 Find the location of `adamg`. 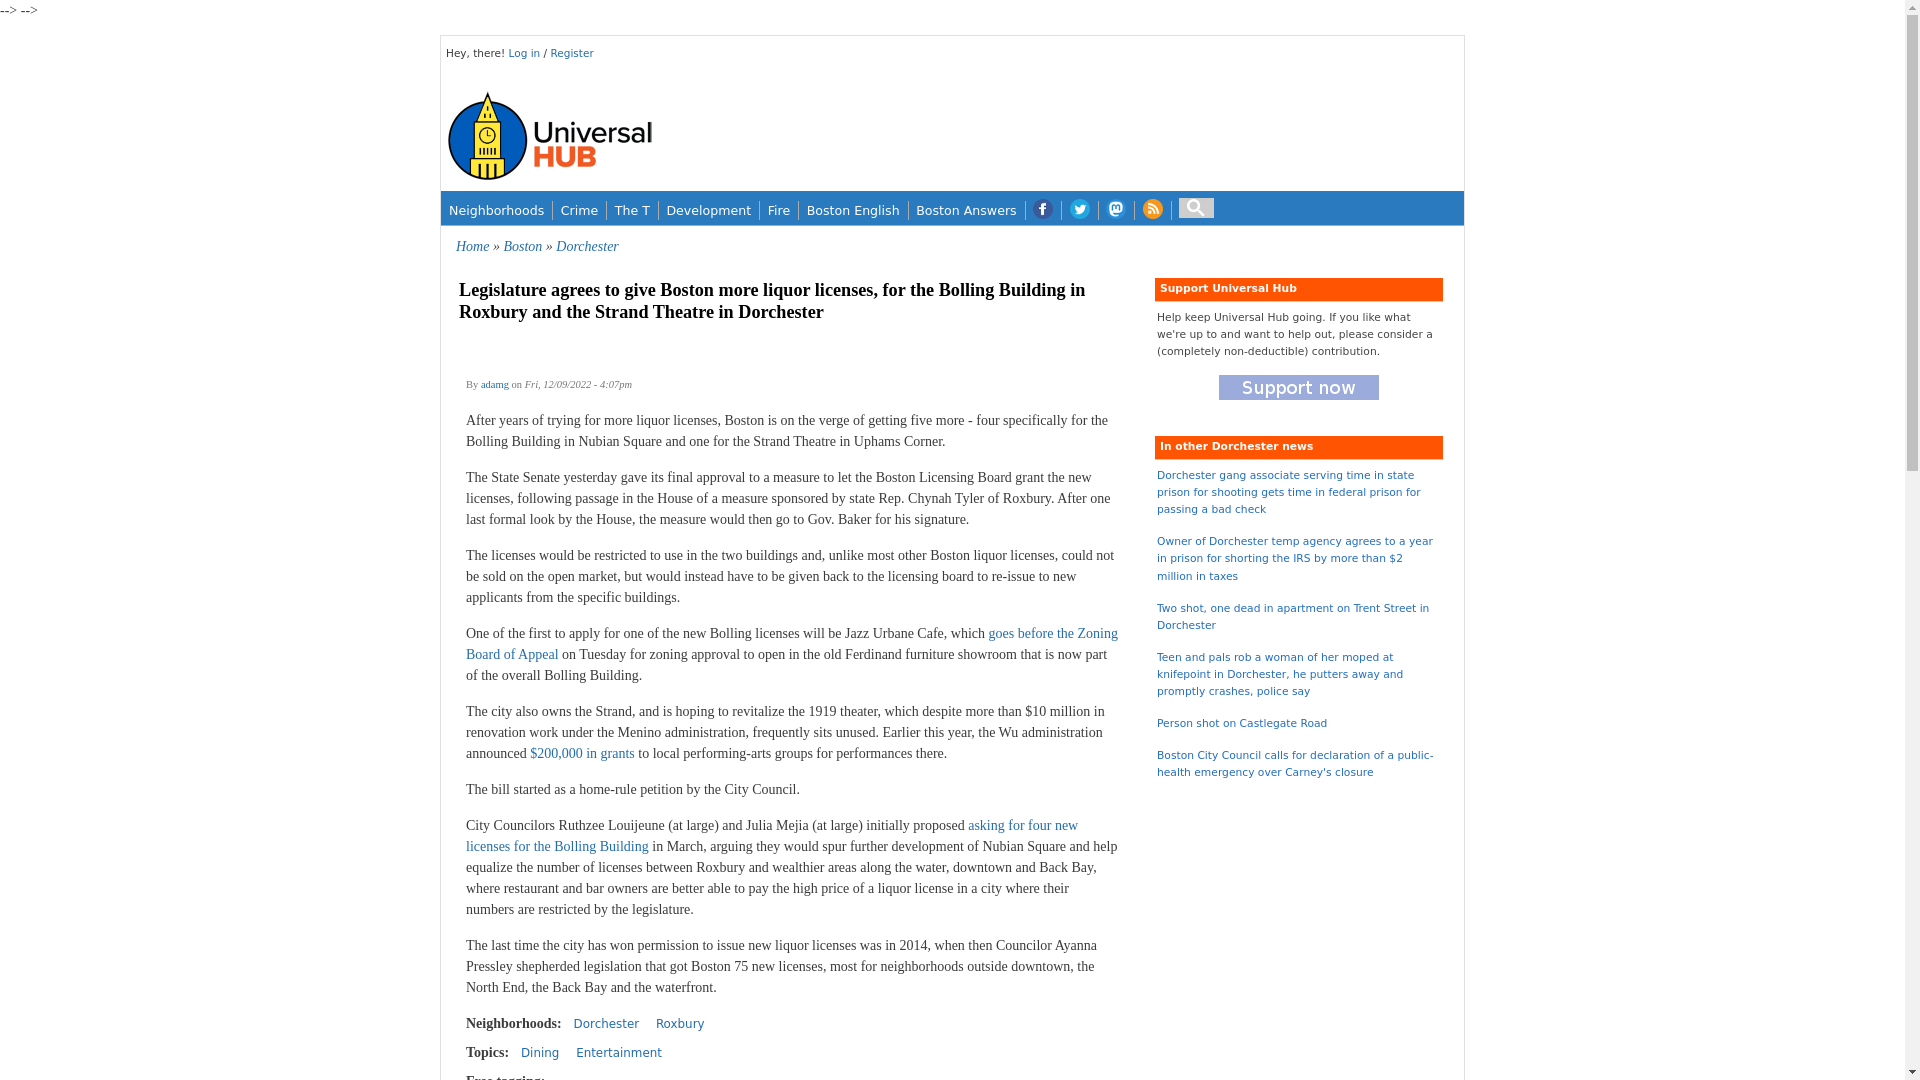

adamg is located at coordinates (494, 384).